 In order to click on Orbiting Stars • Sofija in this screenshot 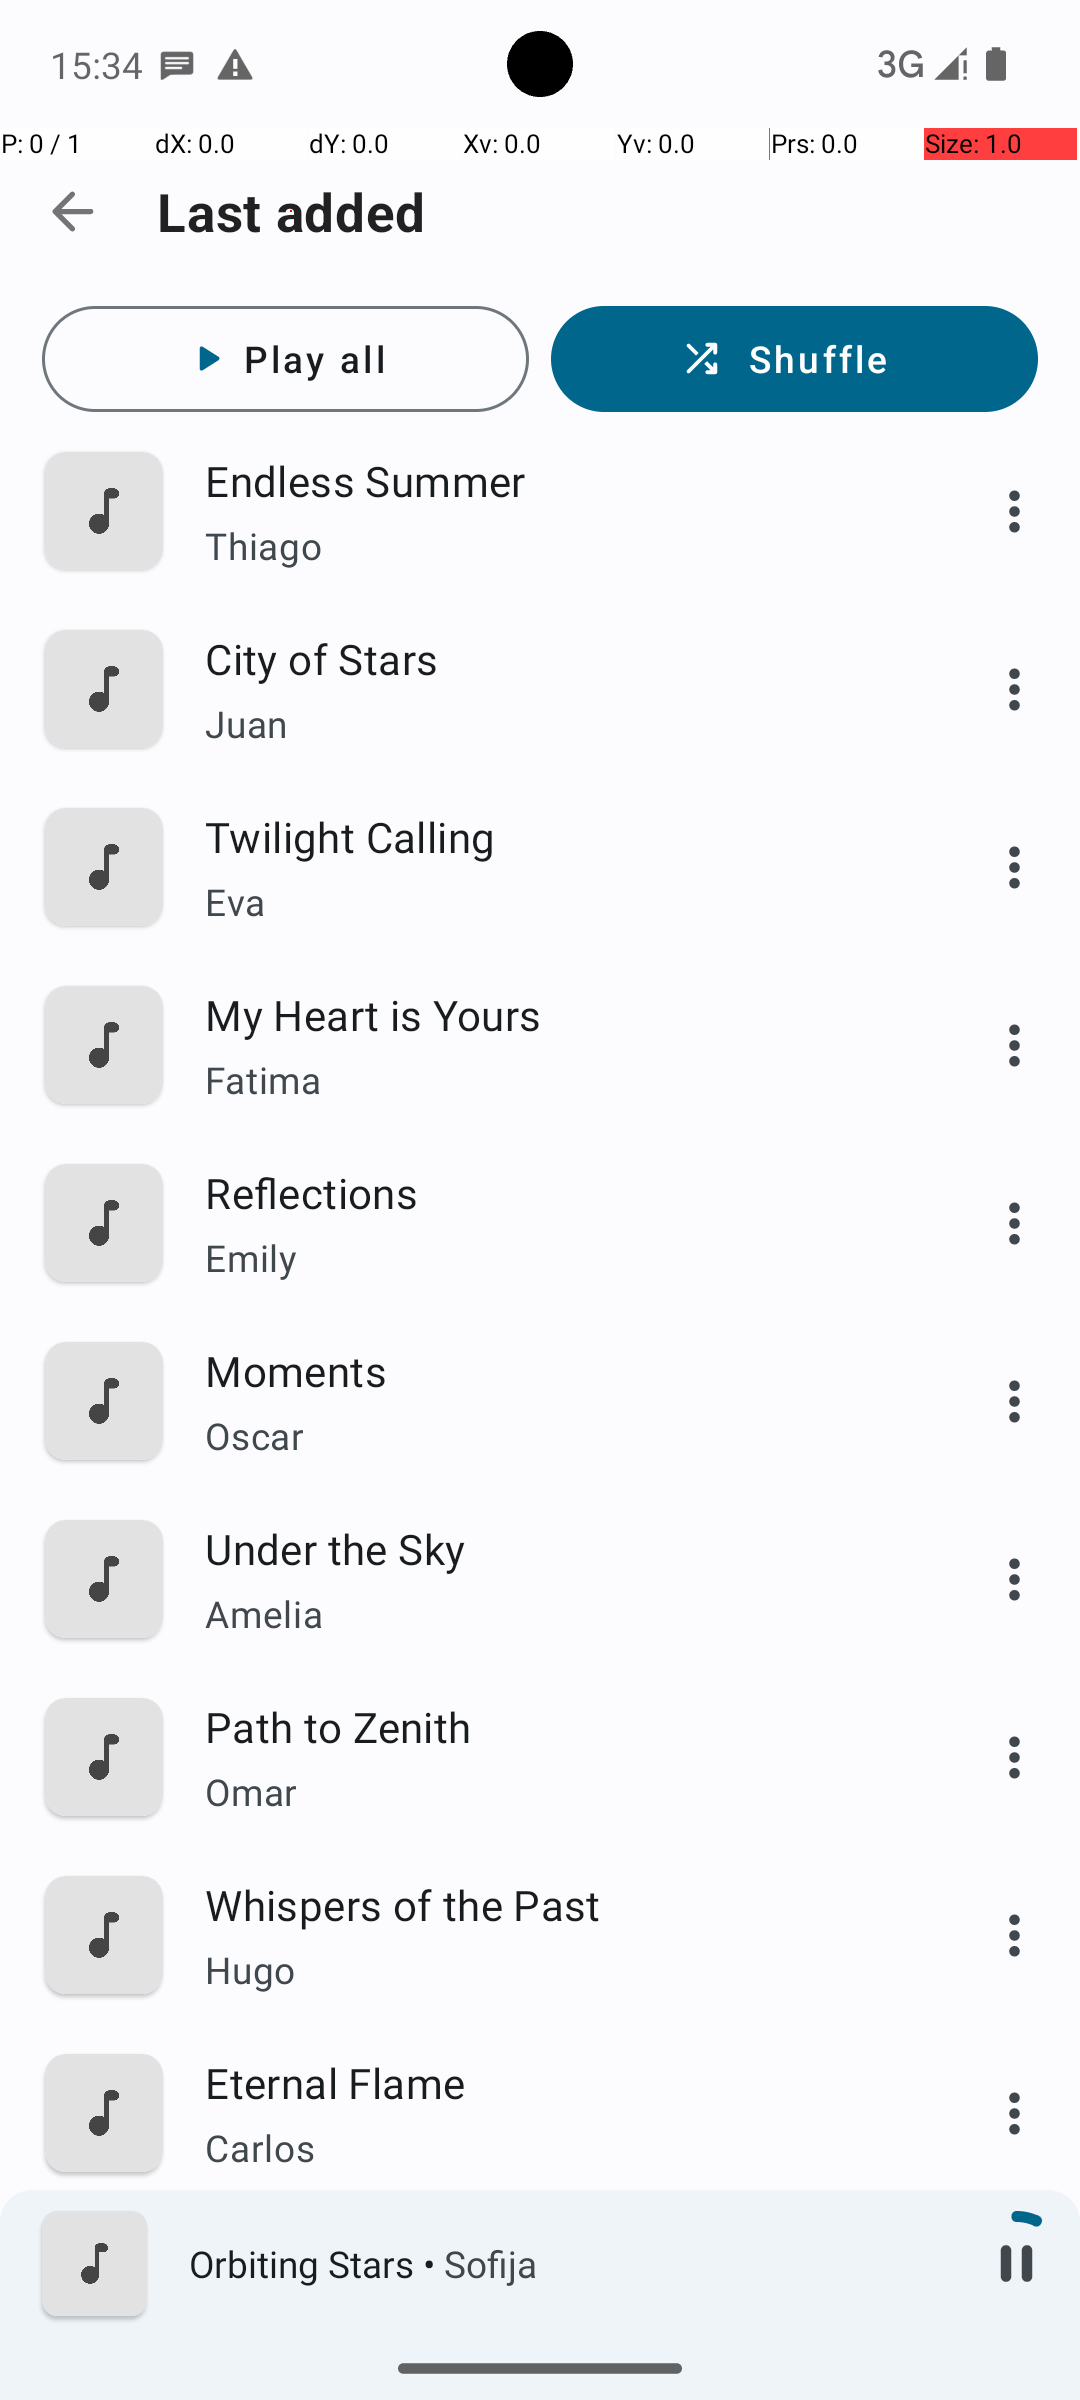, I will do `click(571, 2264)`.